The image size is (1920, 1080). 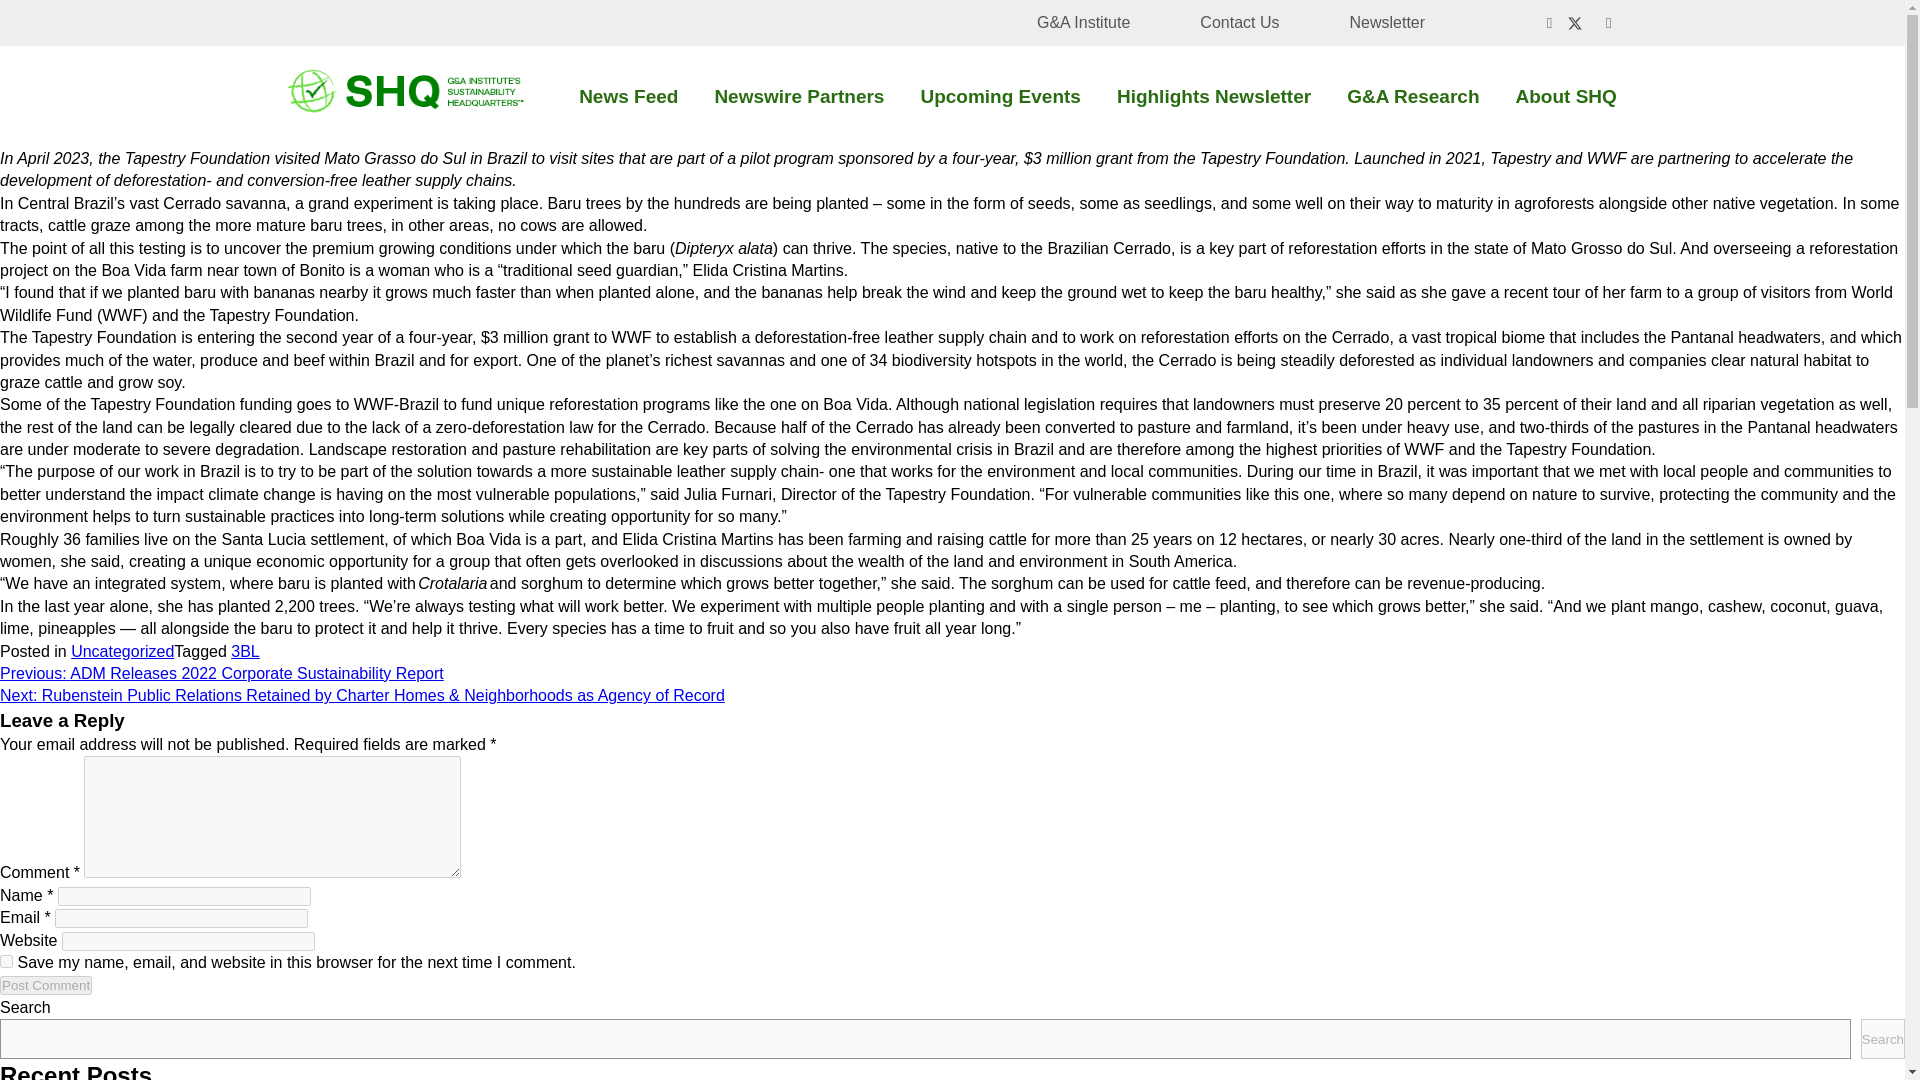 I want to click on News Feed, so click(x=628, y=96).